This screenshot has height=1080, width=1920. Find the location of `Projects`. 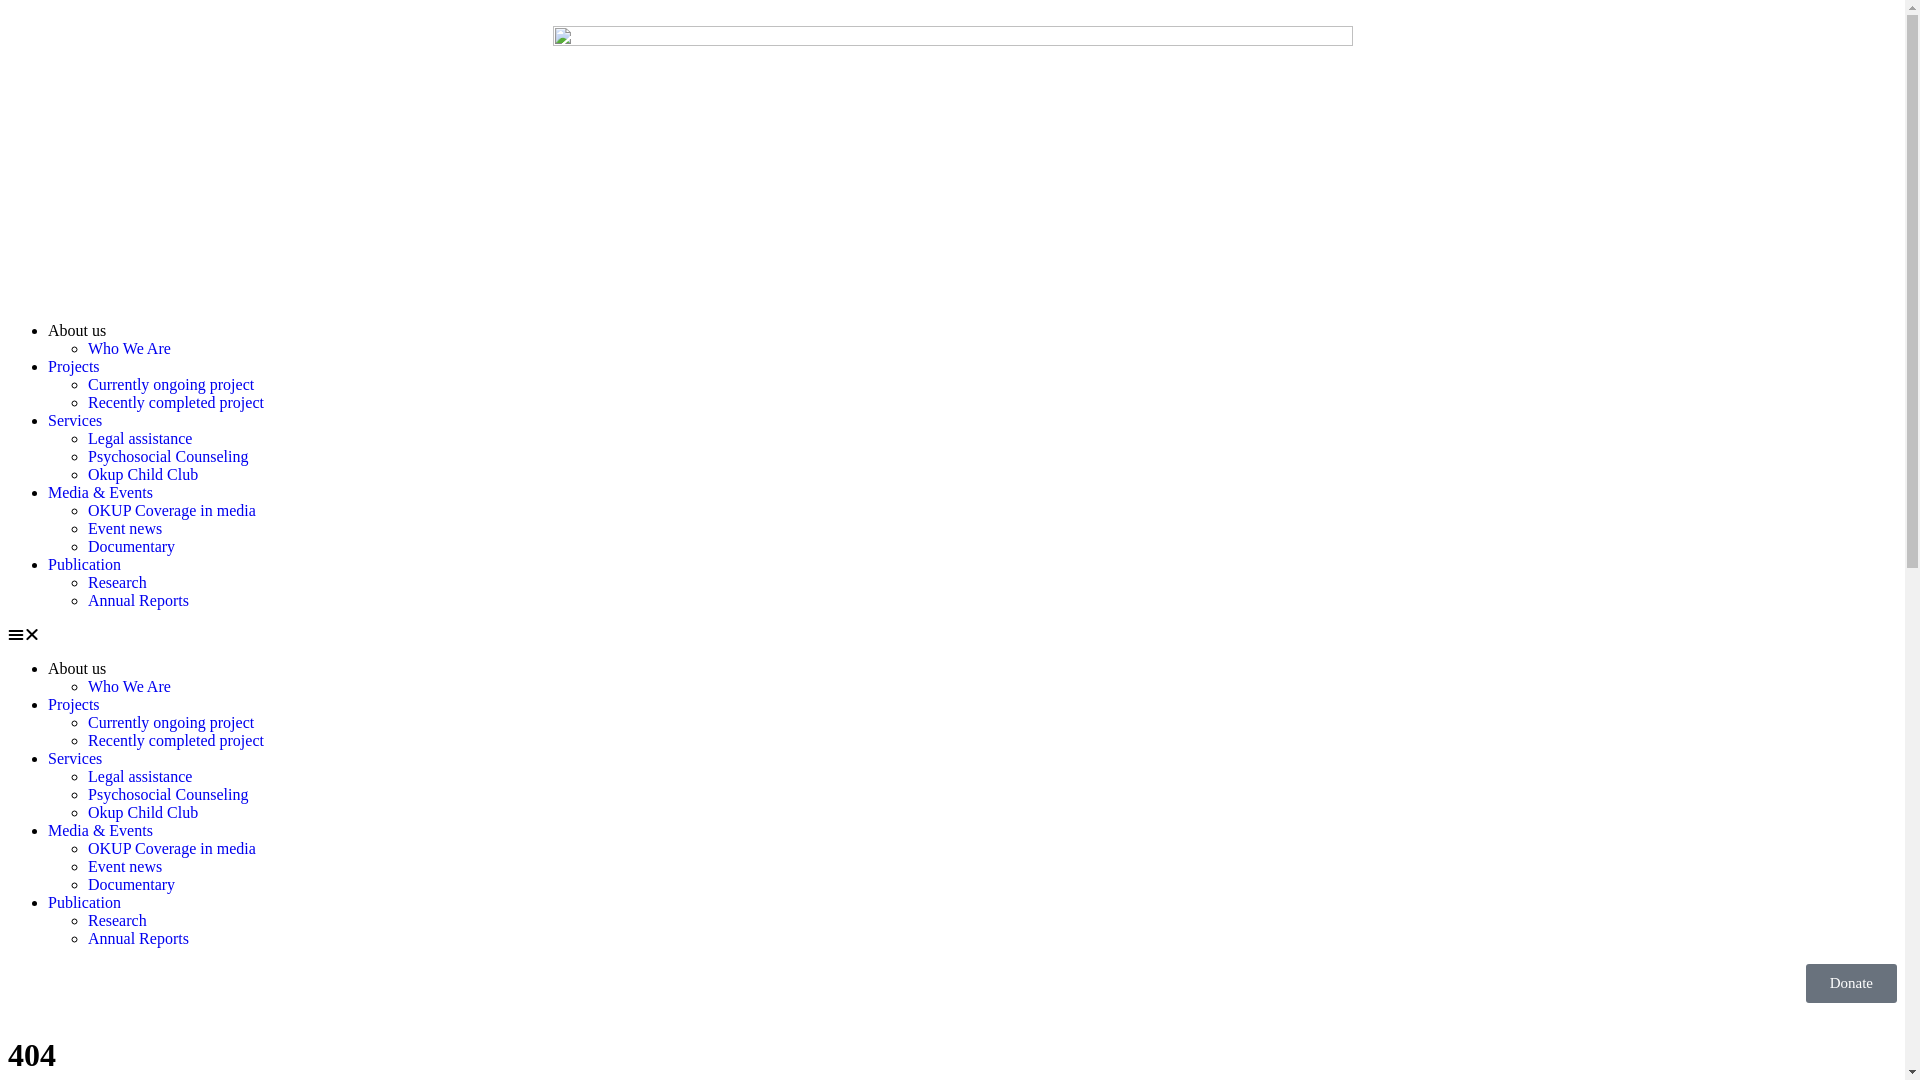

Projects is located at coordinates (74, 704).